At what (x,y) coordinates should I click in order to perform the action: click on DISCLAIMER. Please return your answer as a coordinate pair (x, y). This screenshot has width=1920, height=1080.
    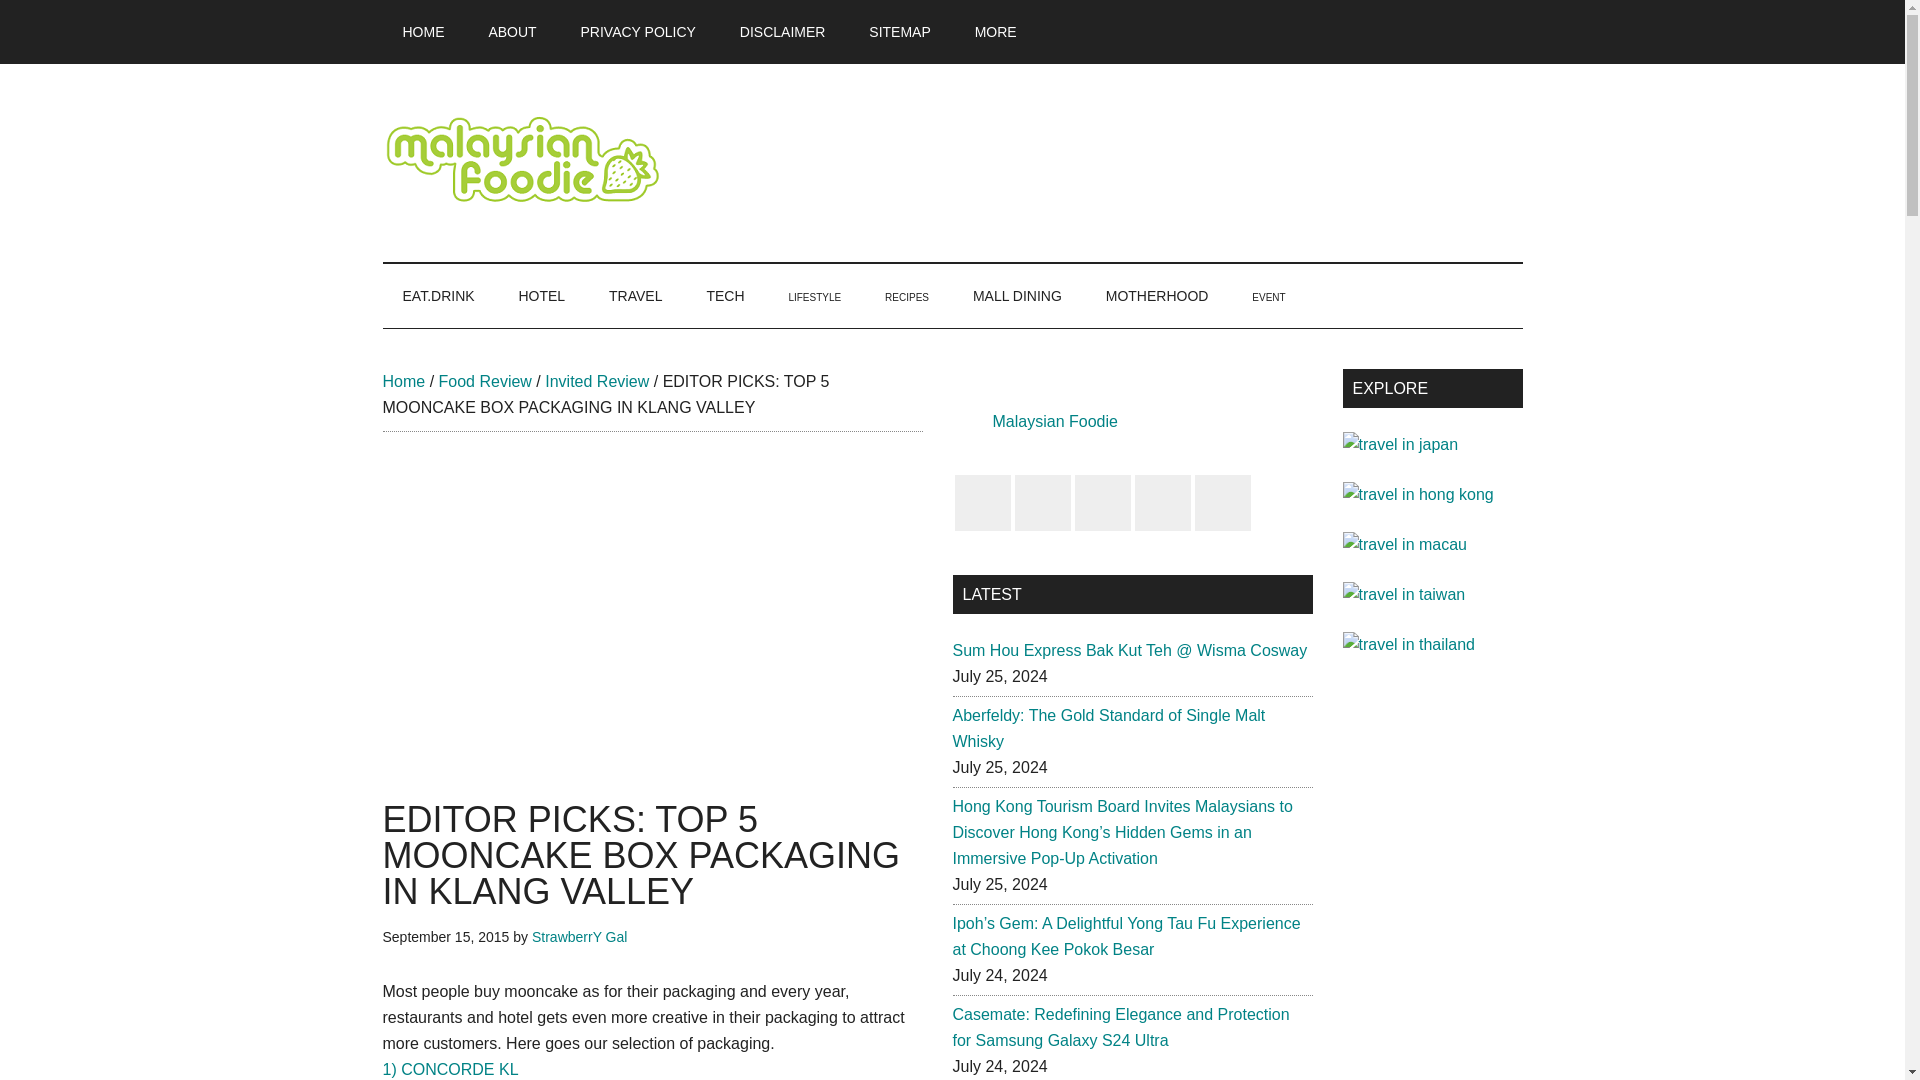
    Looking at the image, I should click on (783, 32).